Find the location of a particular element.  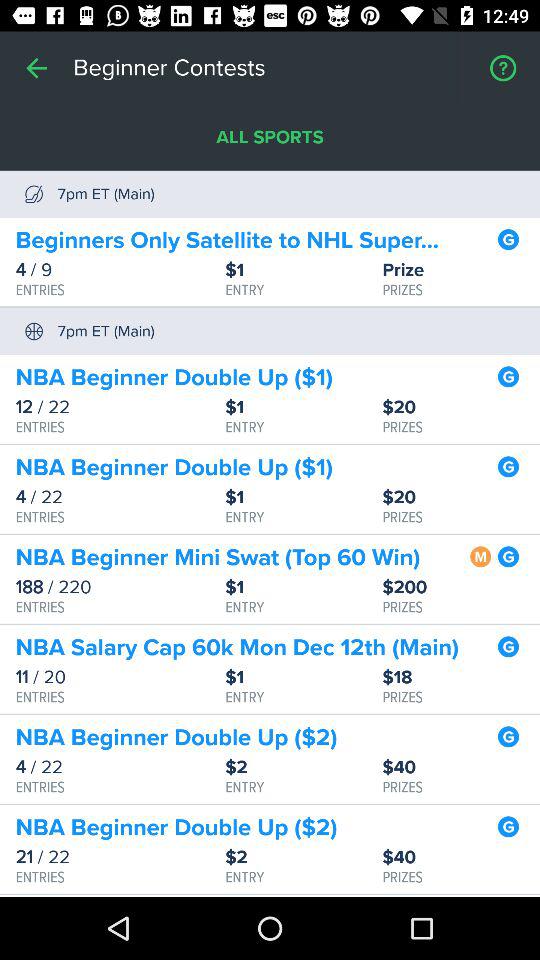

press the icon to the left of the $1 item is located at coordinates (120, 677).